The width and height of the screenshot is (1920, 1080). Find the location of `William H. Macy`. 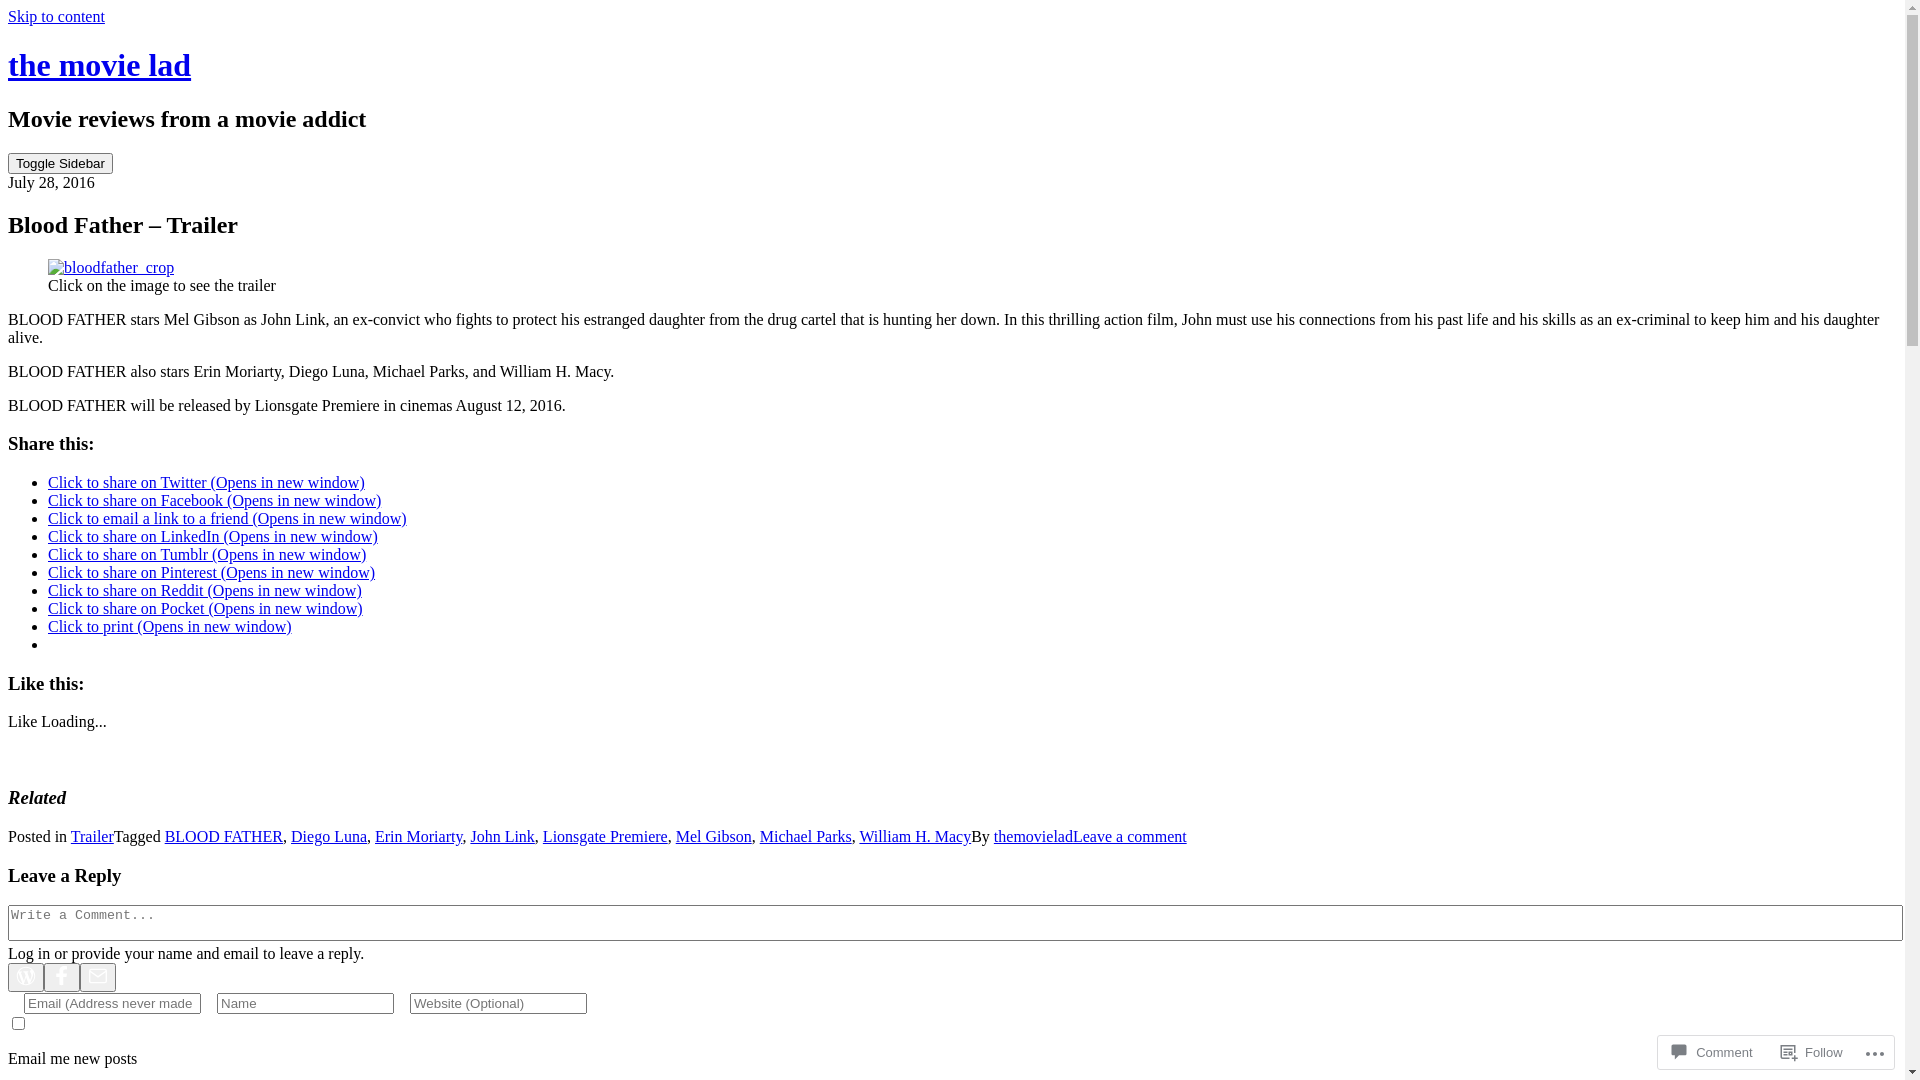

William H. Macy is located at coordinates (915, 836).